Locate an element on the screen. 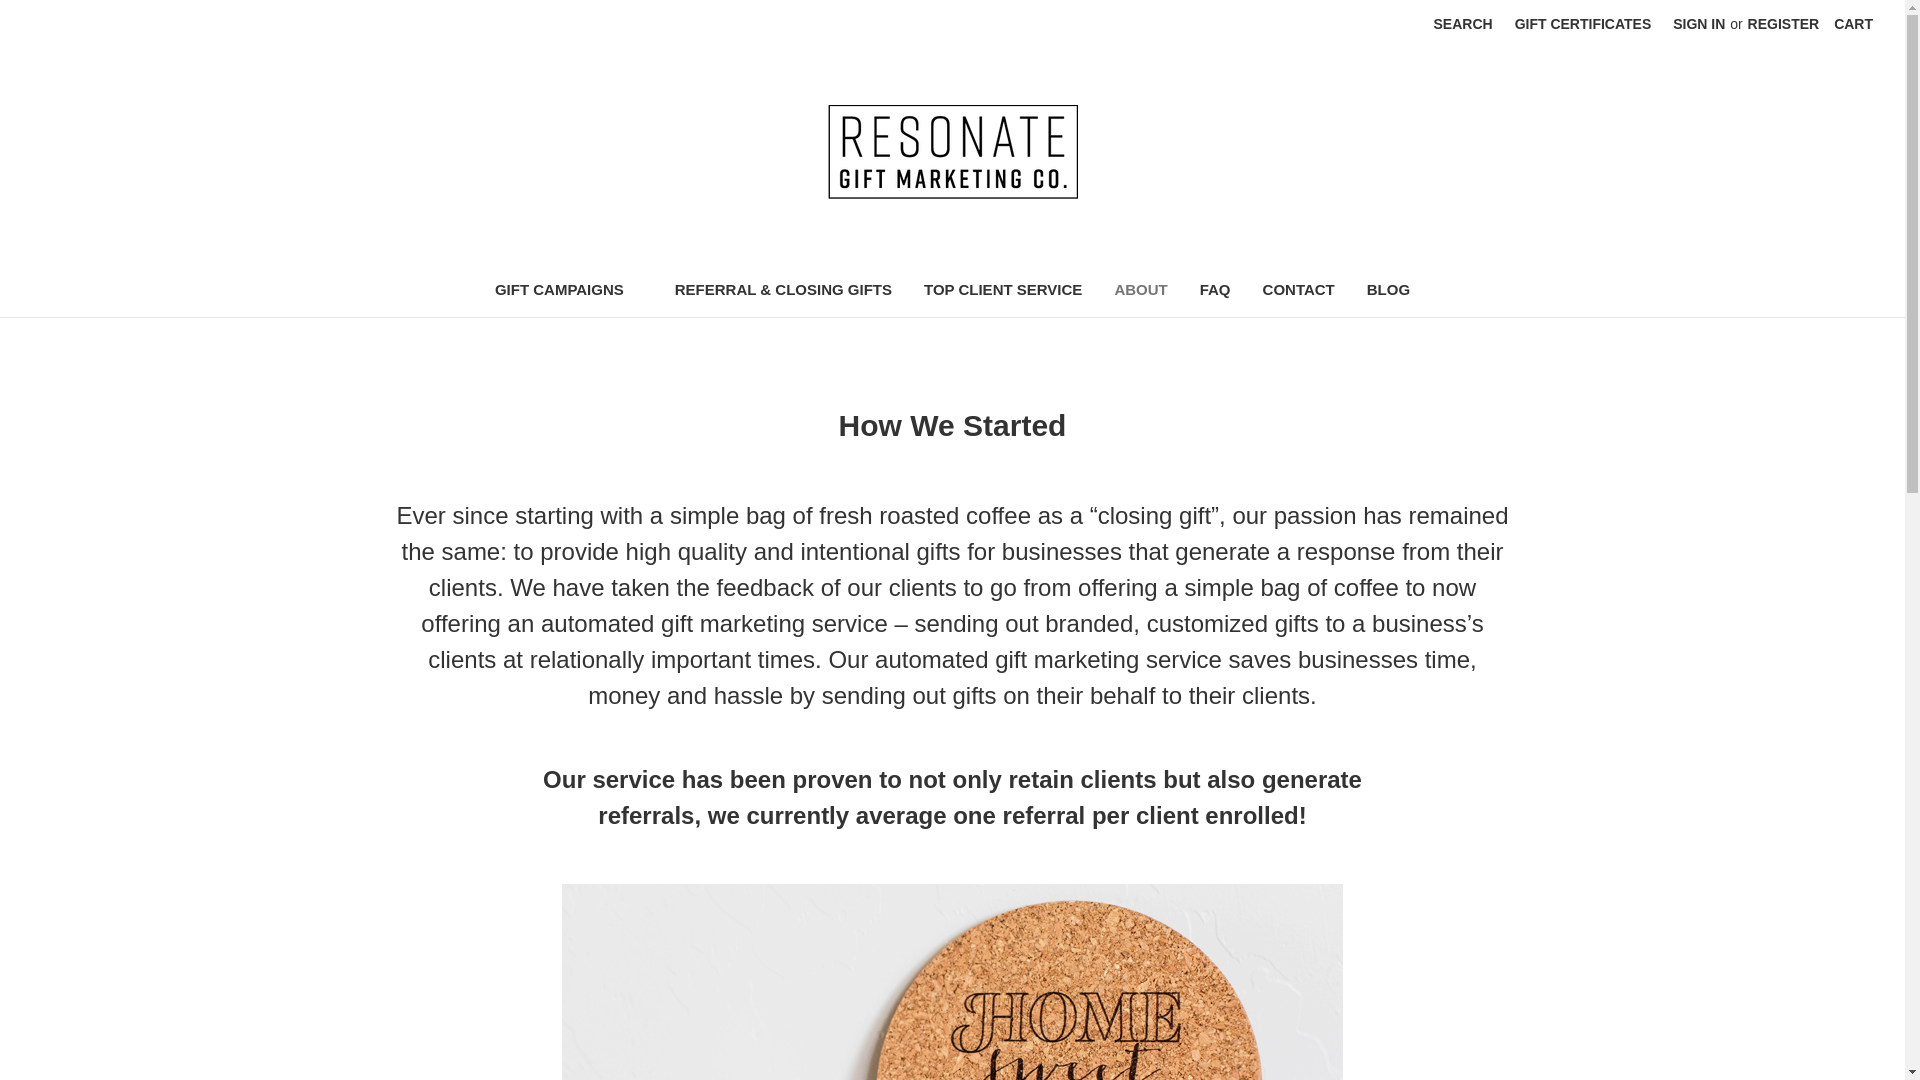 Image resolution: width=1920 pixels, height=1080 pixels. ABOUT is located at coordinates (1140, 292).